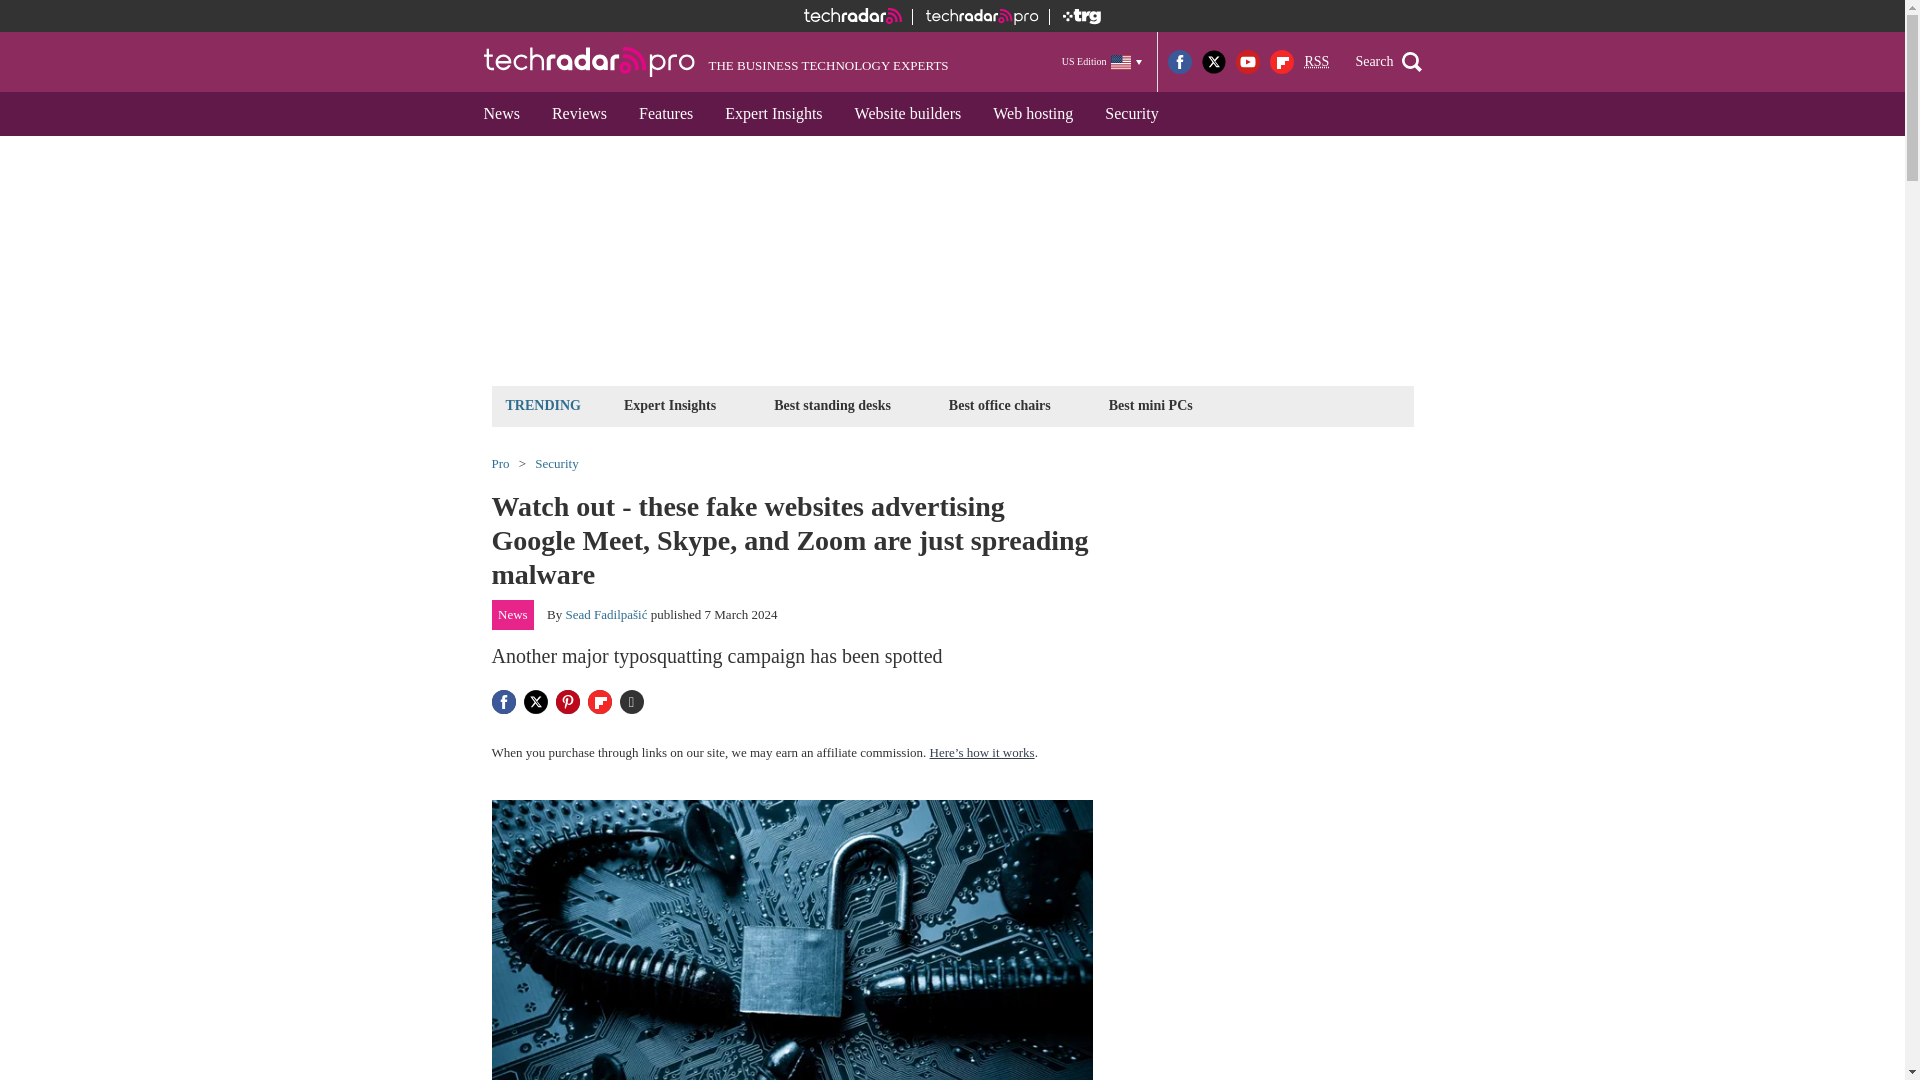  What do you see at coordinates (502, 114) in the screenshot?
I see `News` at bounding box center [502, 114].